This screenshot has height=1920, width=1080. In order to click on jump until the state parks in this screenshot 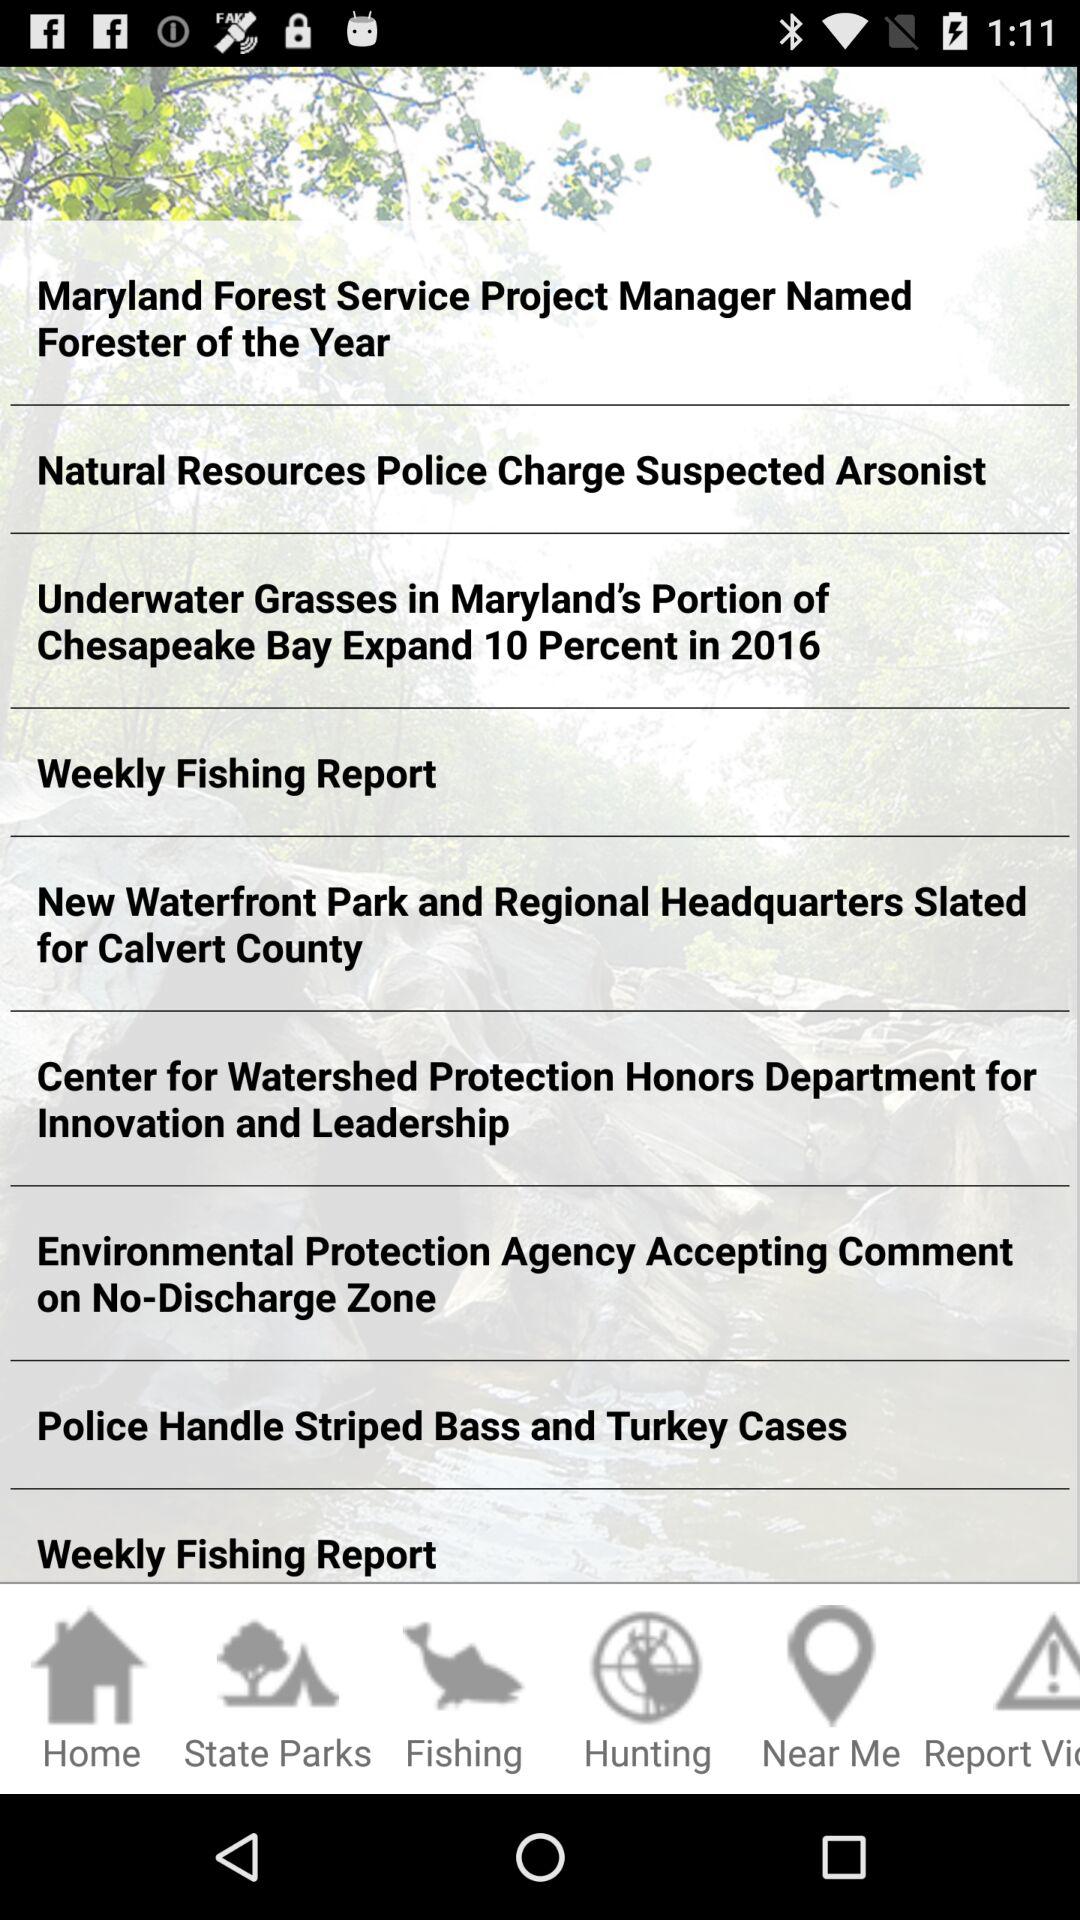, I will do `click(278, 1690)`.